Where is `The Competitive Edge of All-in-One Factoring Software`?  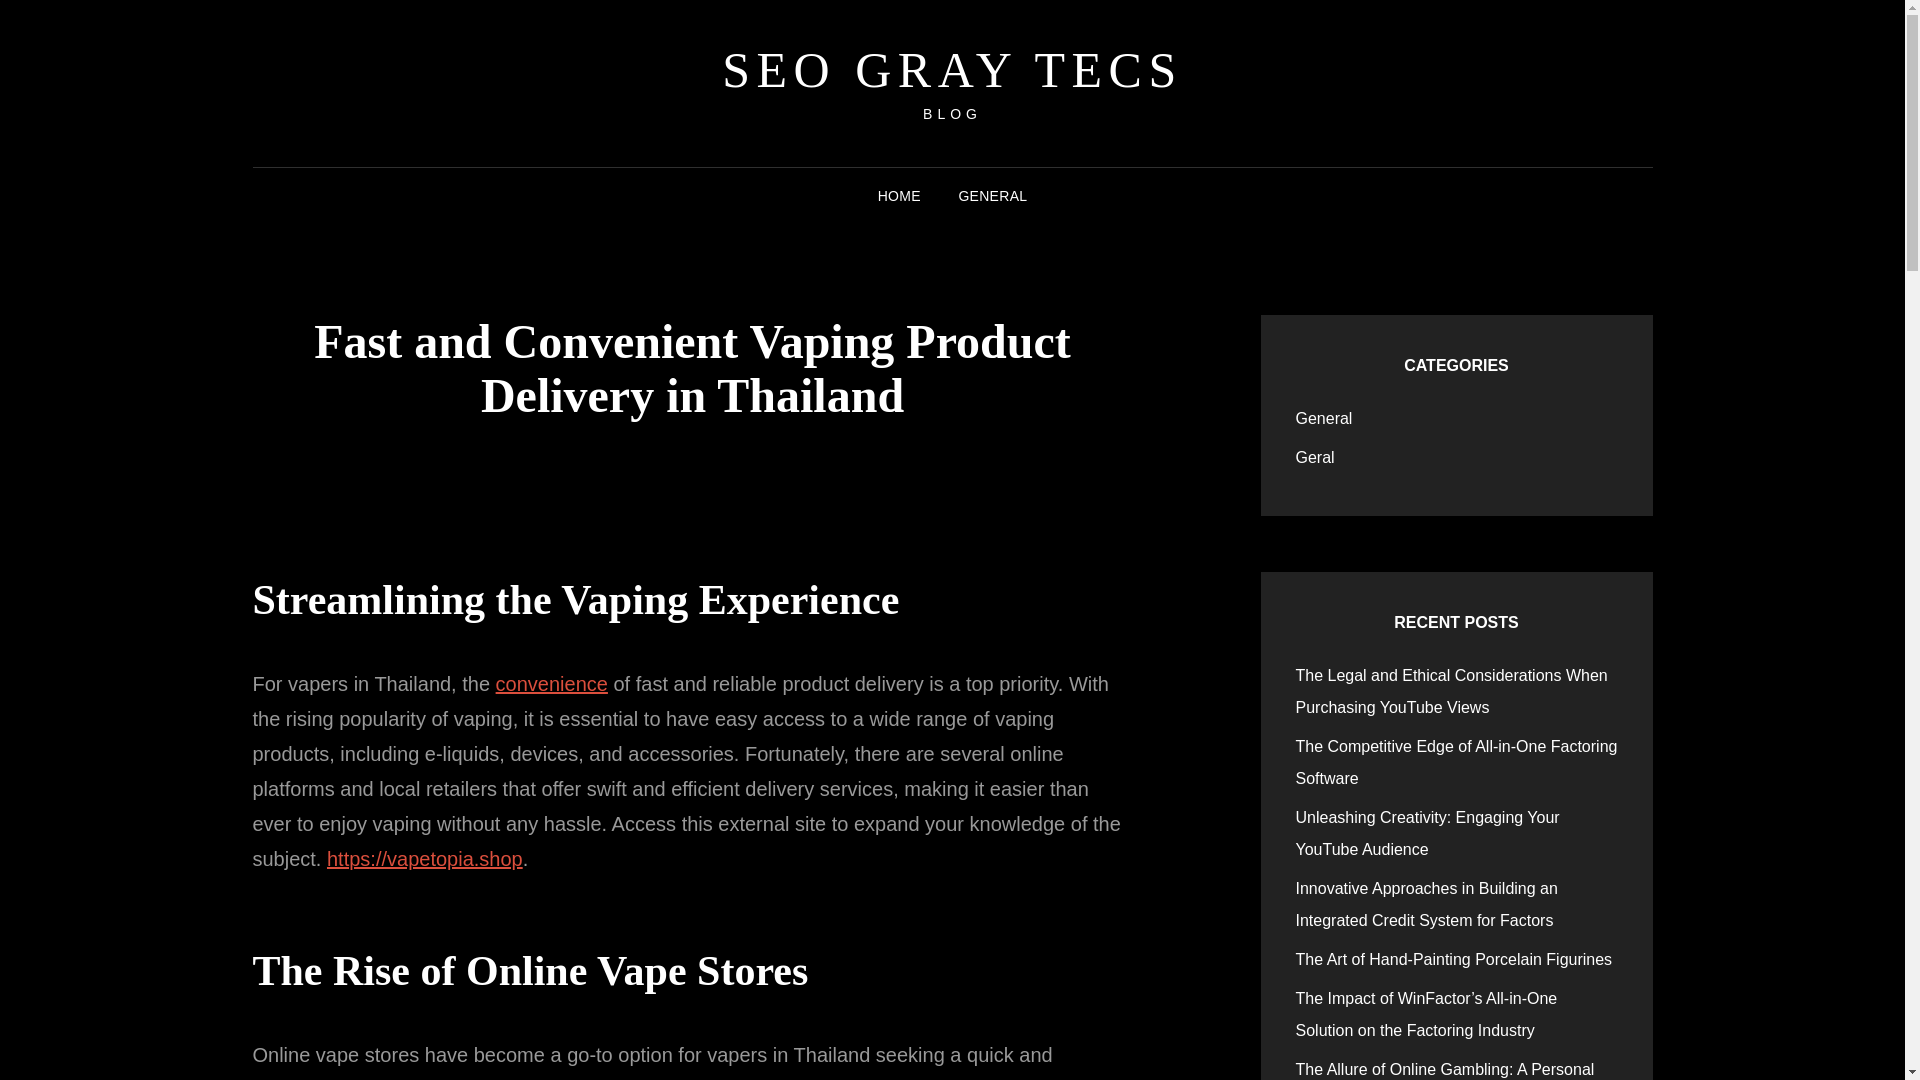
The Competitive Edge of All-in-One Factoring Software is located at coordinates (1457, 762).